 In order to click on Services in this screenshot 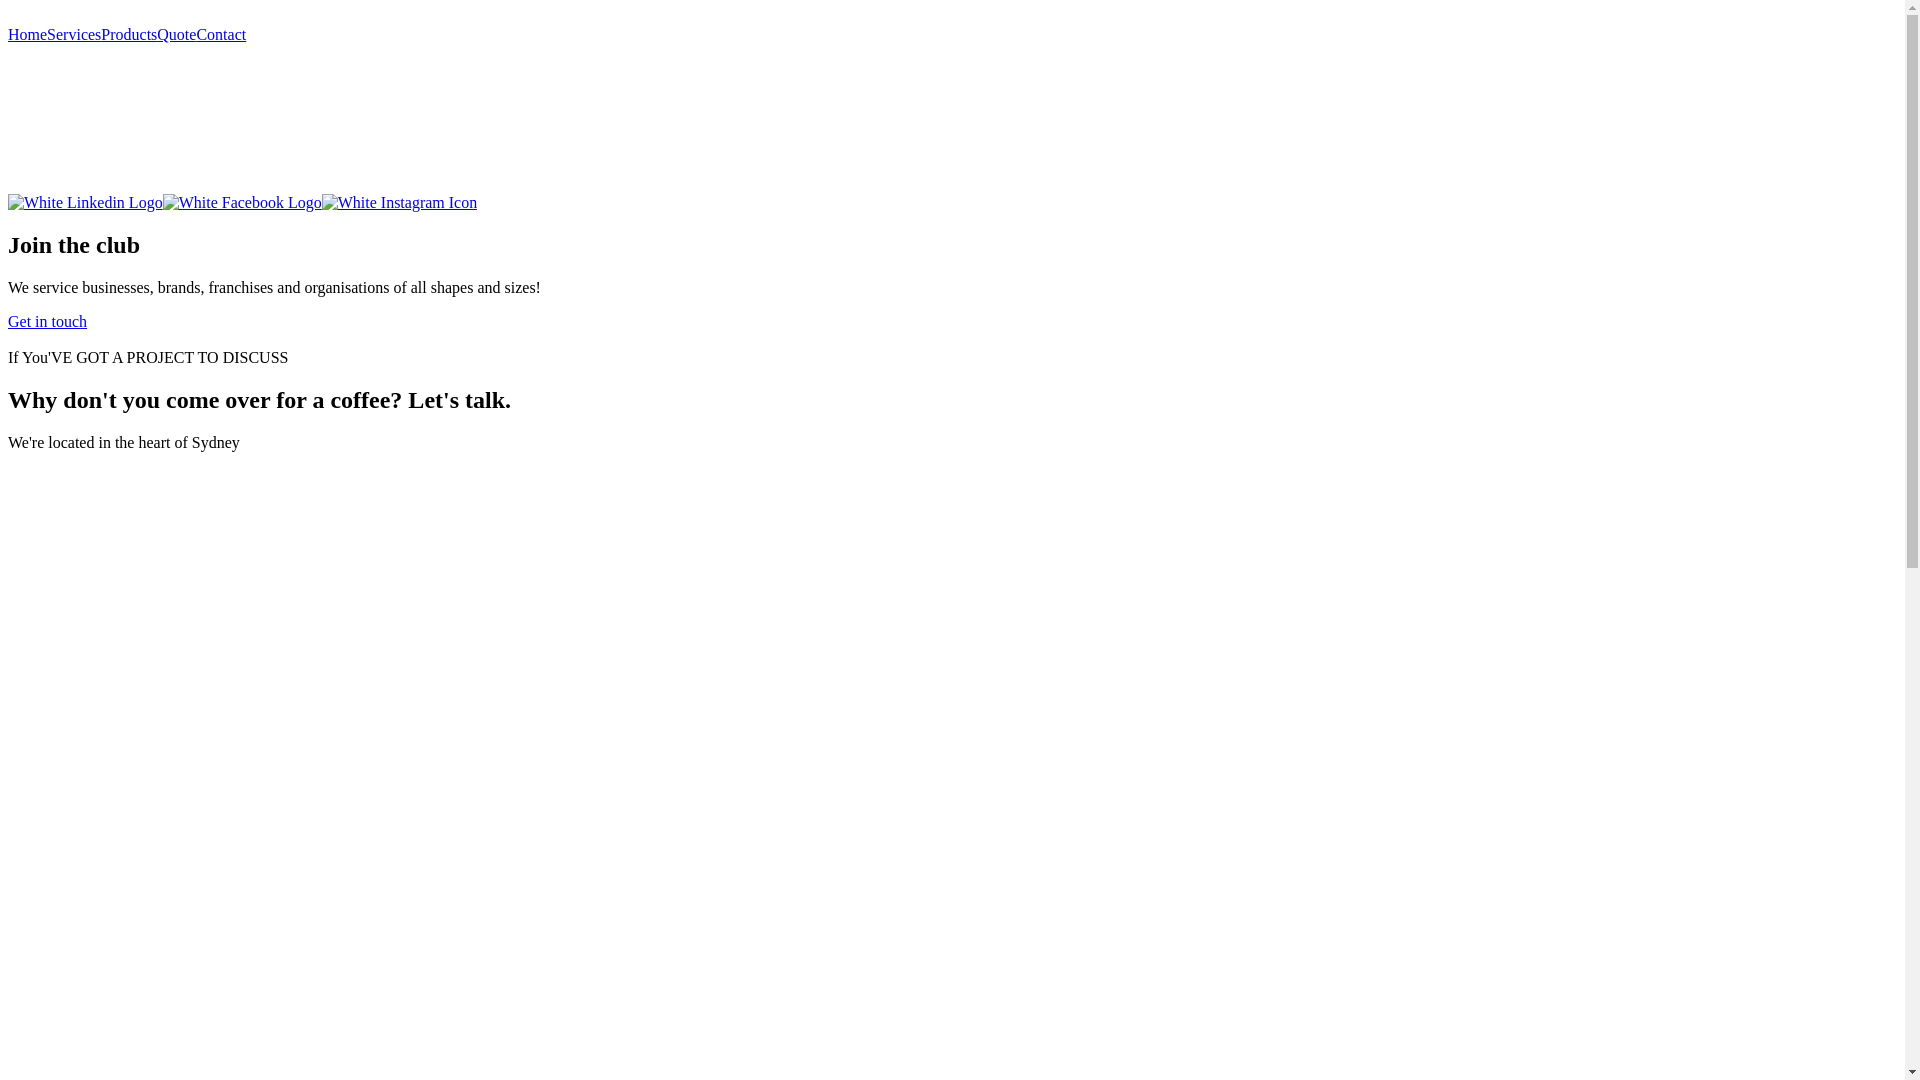, I will do `click(74, 34)`.